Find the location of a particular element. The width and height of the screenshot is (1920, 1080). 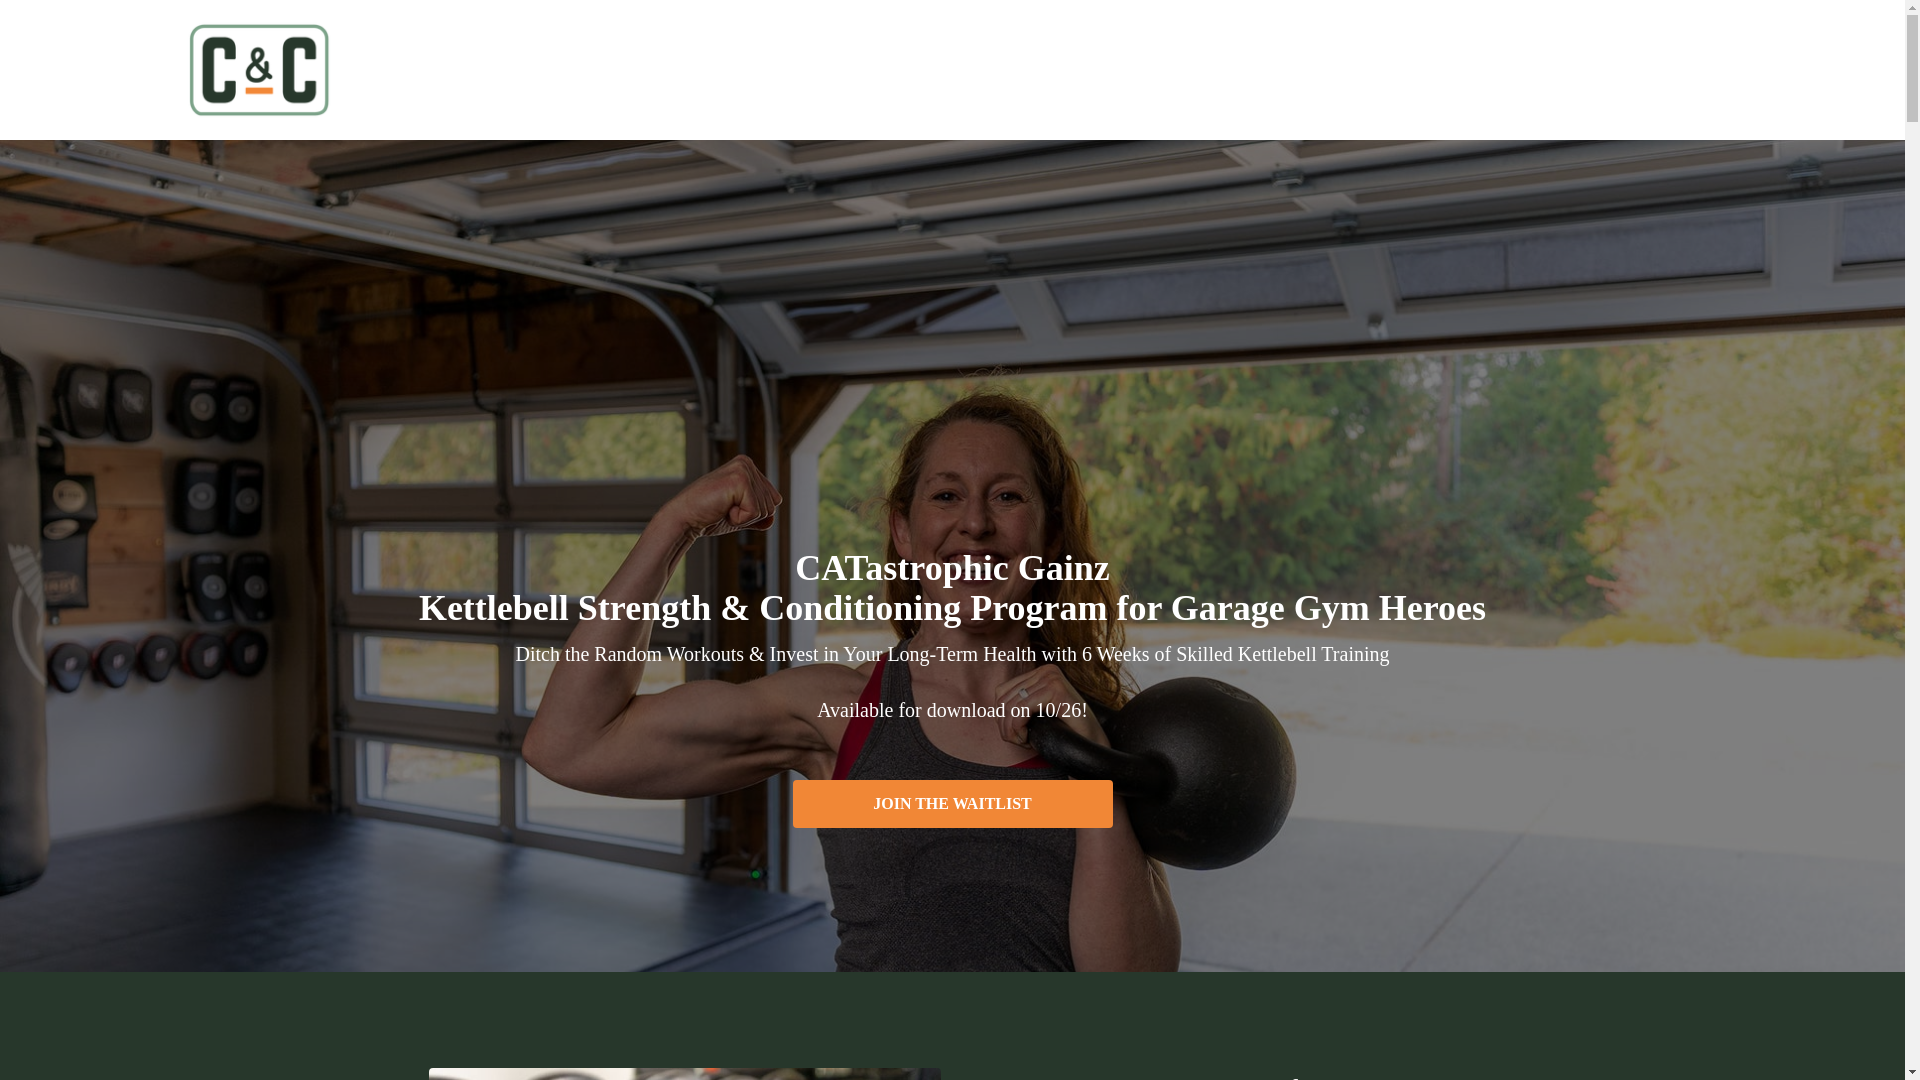

JOIN THE WAITLIST is located at coordinates (951, 804).